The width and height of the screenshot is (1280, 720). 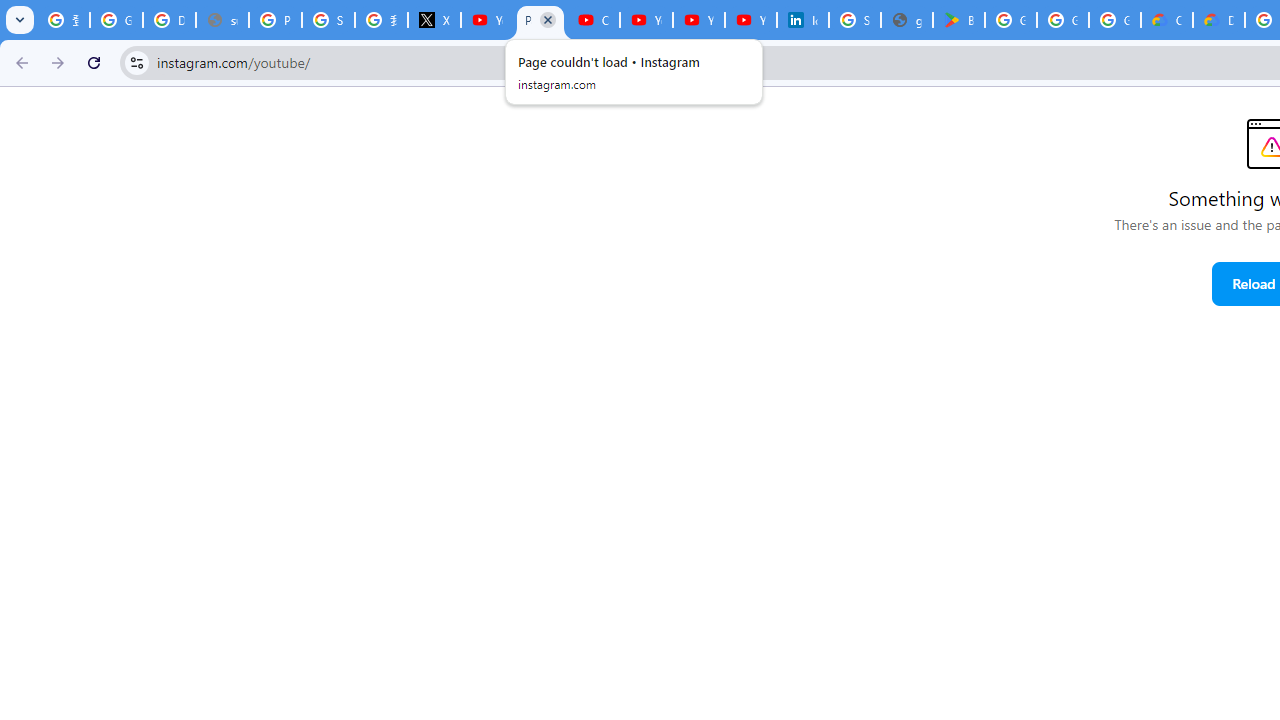 What do you see at coordinates (1062, 20) in the screenshot?
I see `Google Workspace - Specific Terms` at bounding box center [1062, 20].